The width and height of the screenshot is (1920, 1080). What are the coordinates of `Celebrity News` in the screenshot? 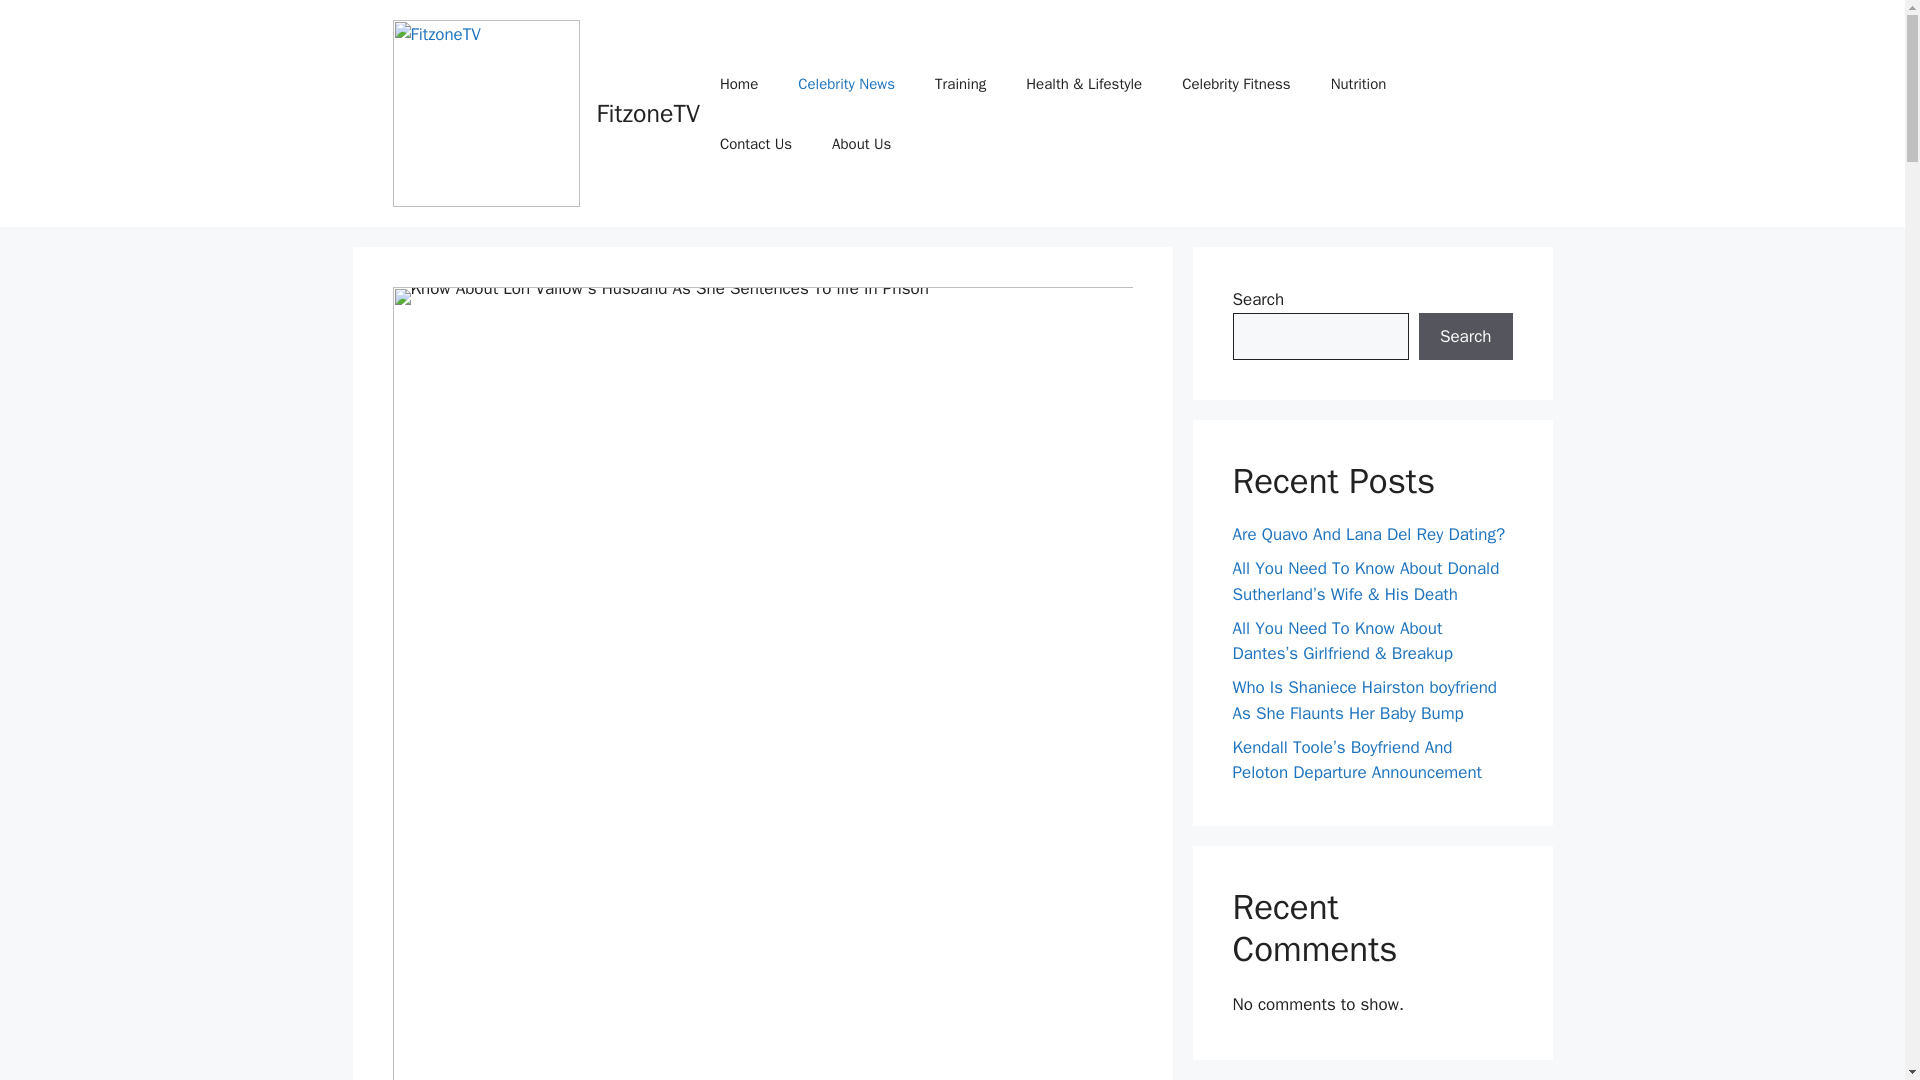 It's located at (846, 84).